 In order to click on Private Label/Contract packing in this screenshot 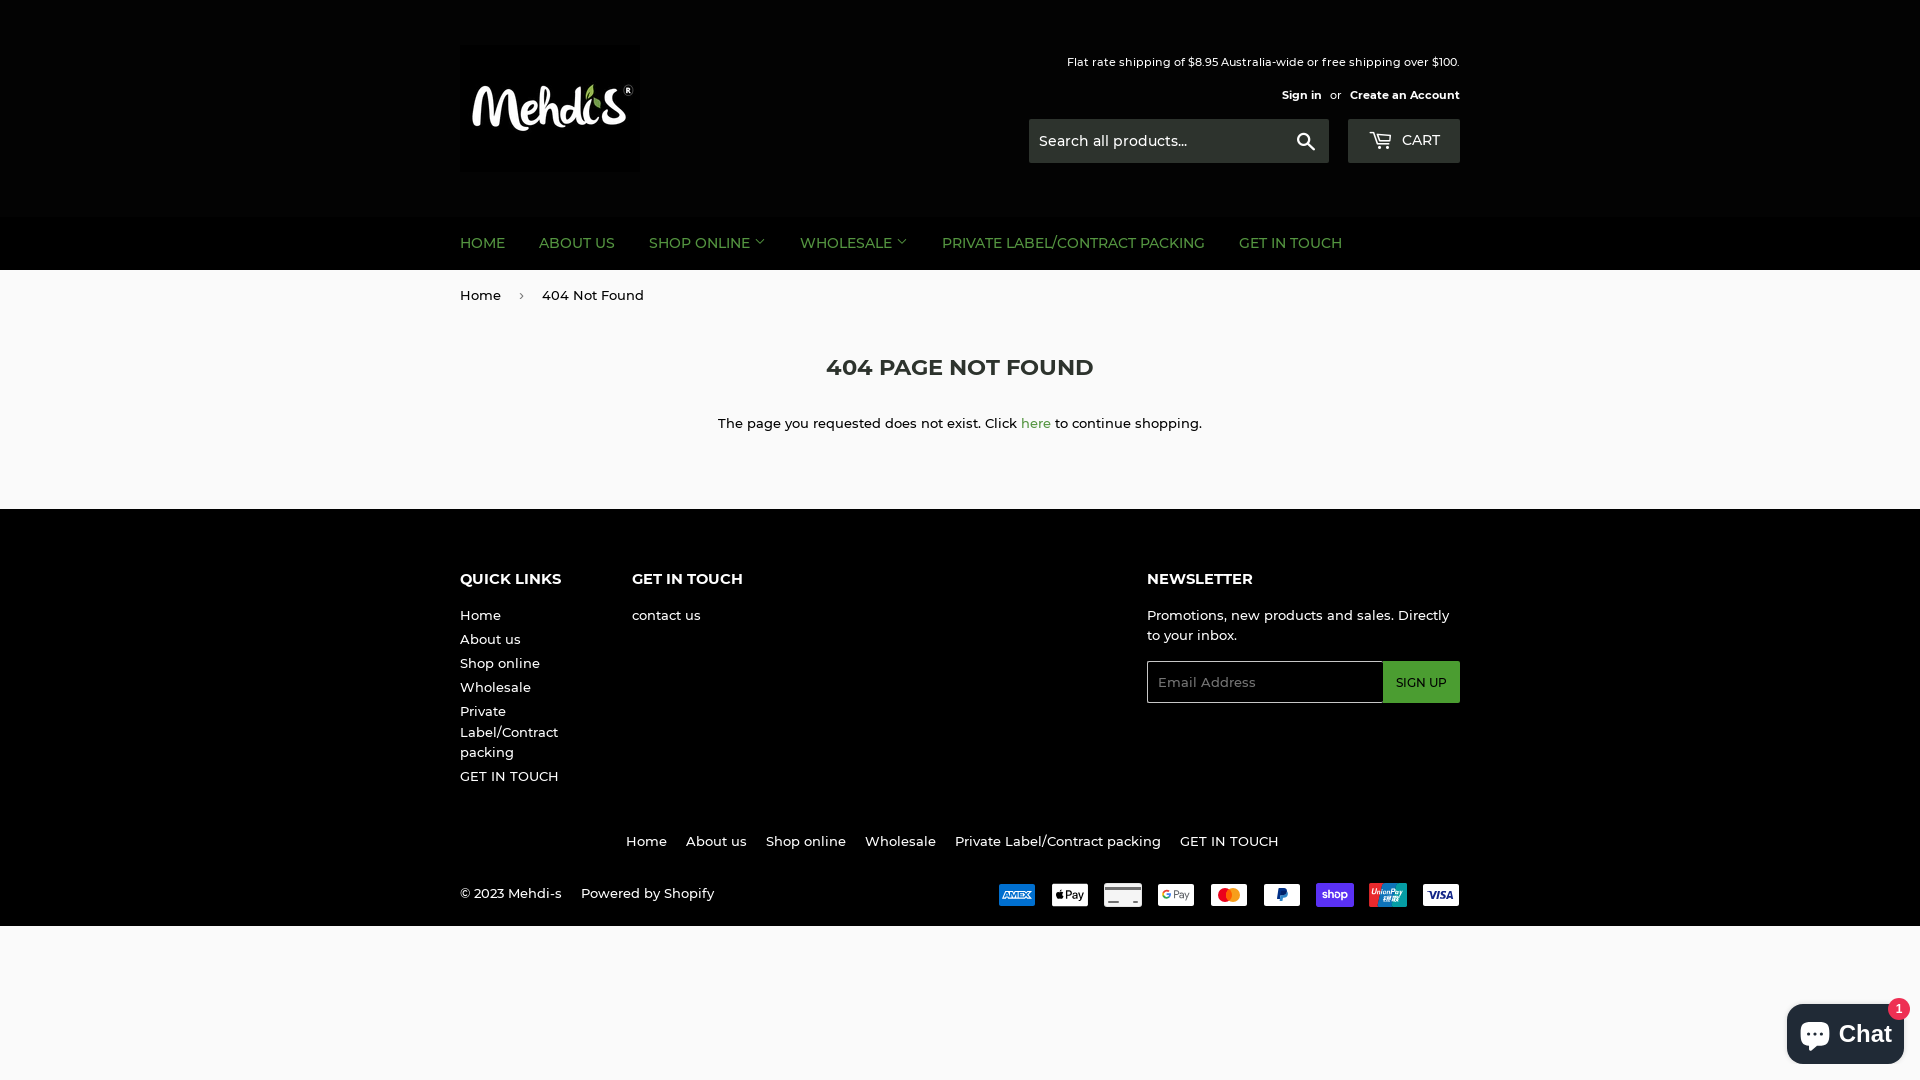, I will do `click(1058, 841)`.